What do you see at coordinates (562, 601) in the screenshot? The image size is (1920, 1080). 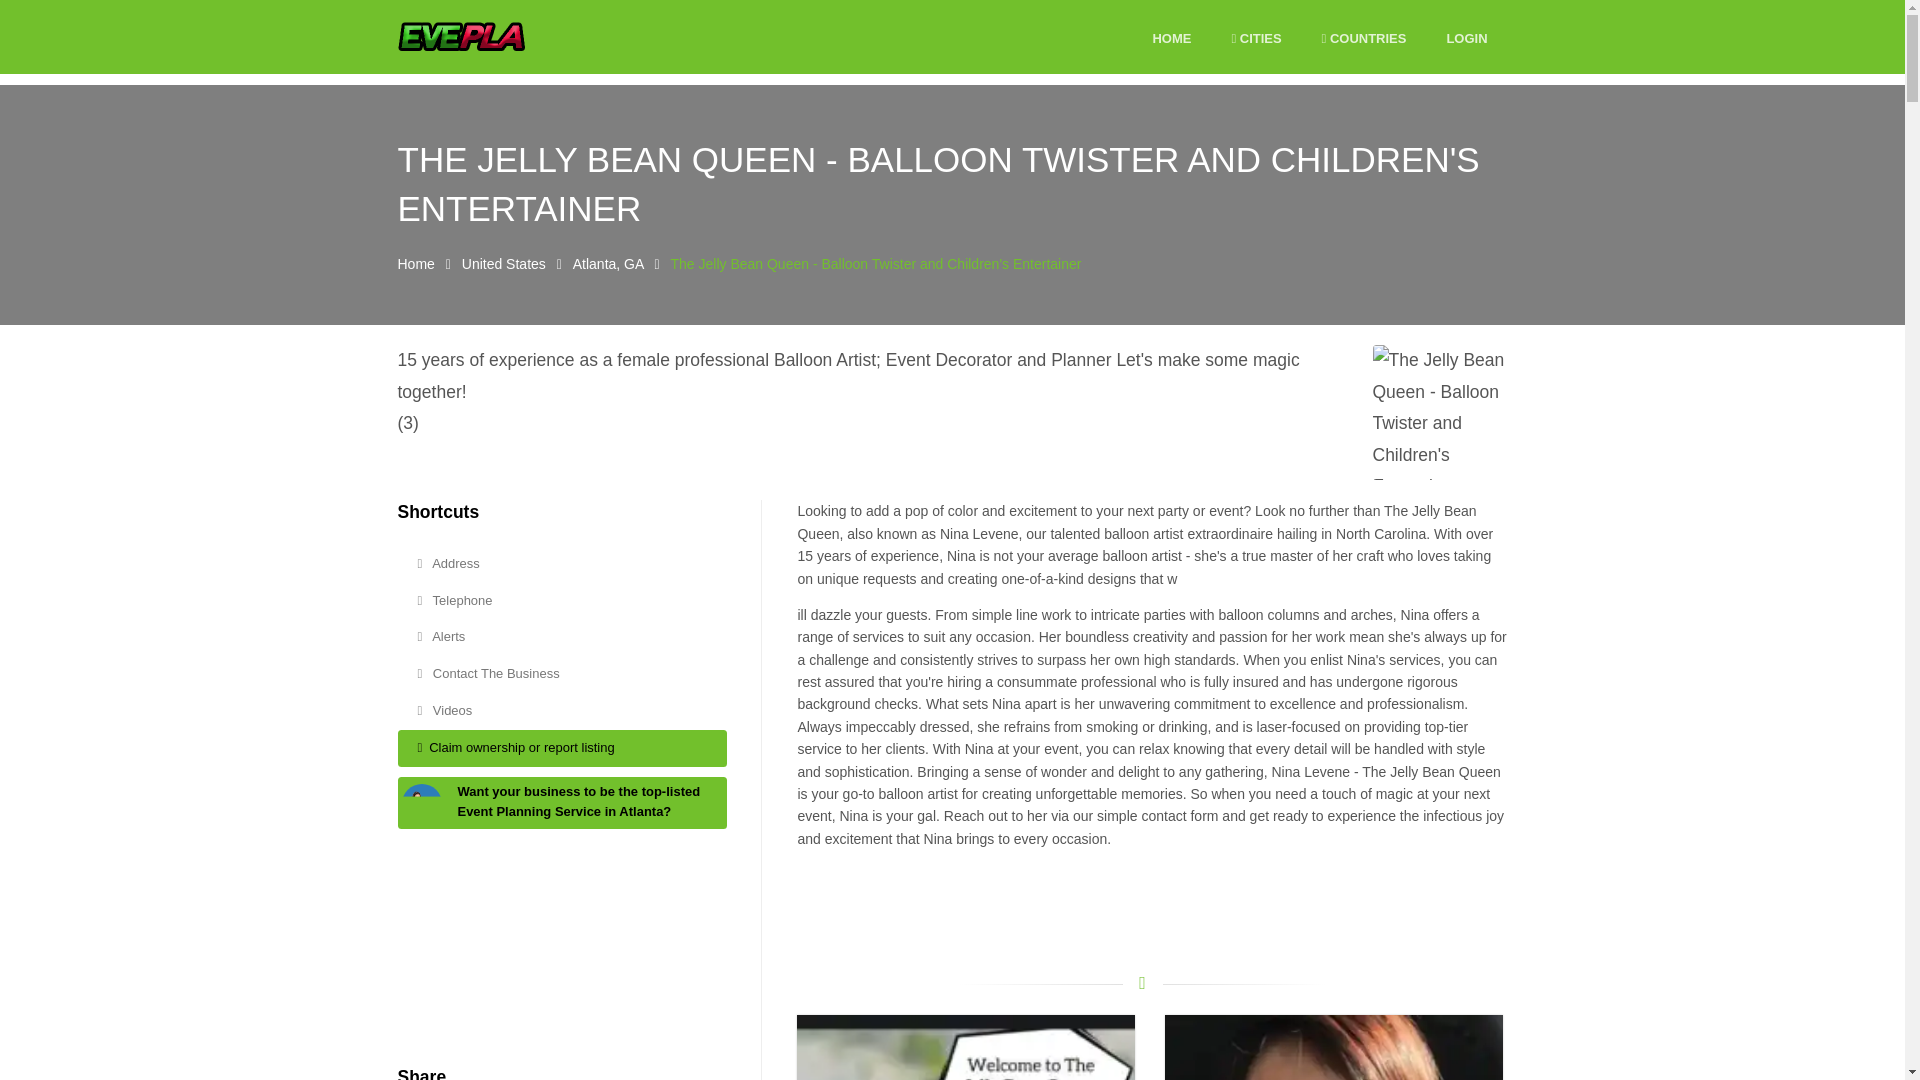 I see `Telephone` at bounding box center [562, 601].